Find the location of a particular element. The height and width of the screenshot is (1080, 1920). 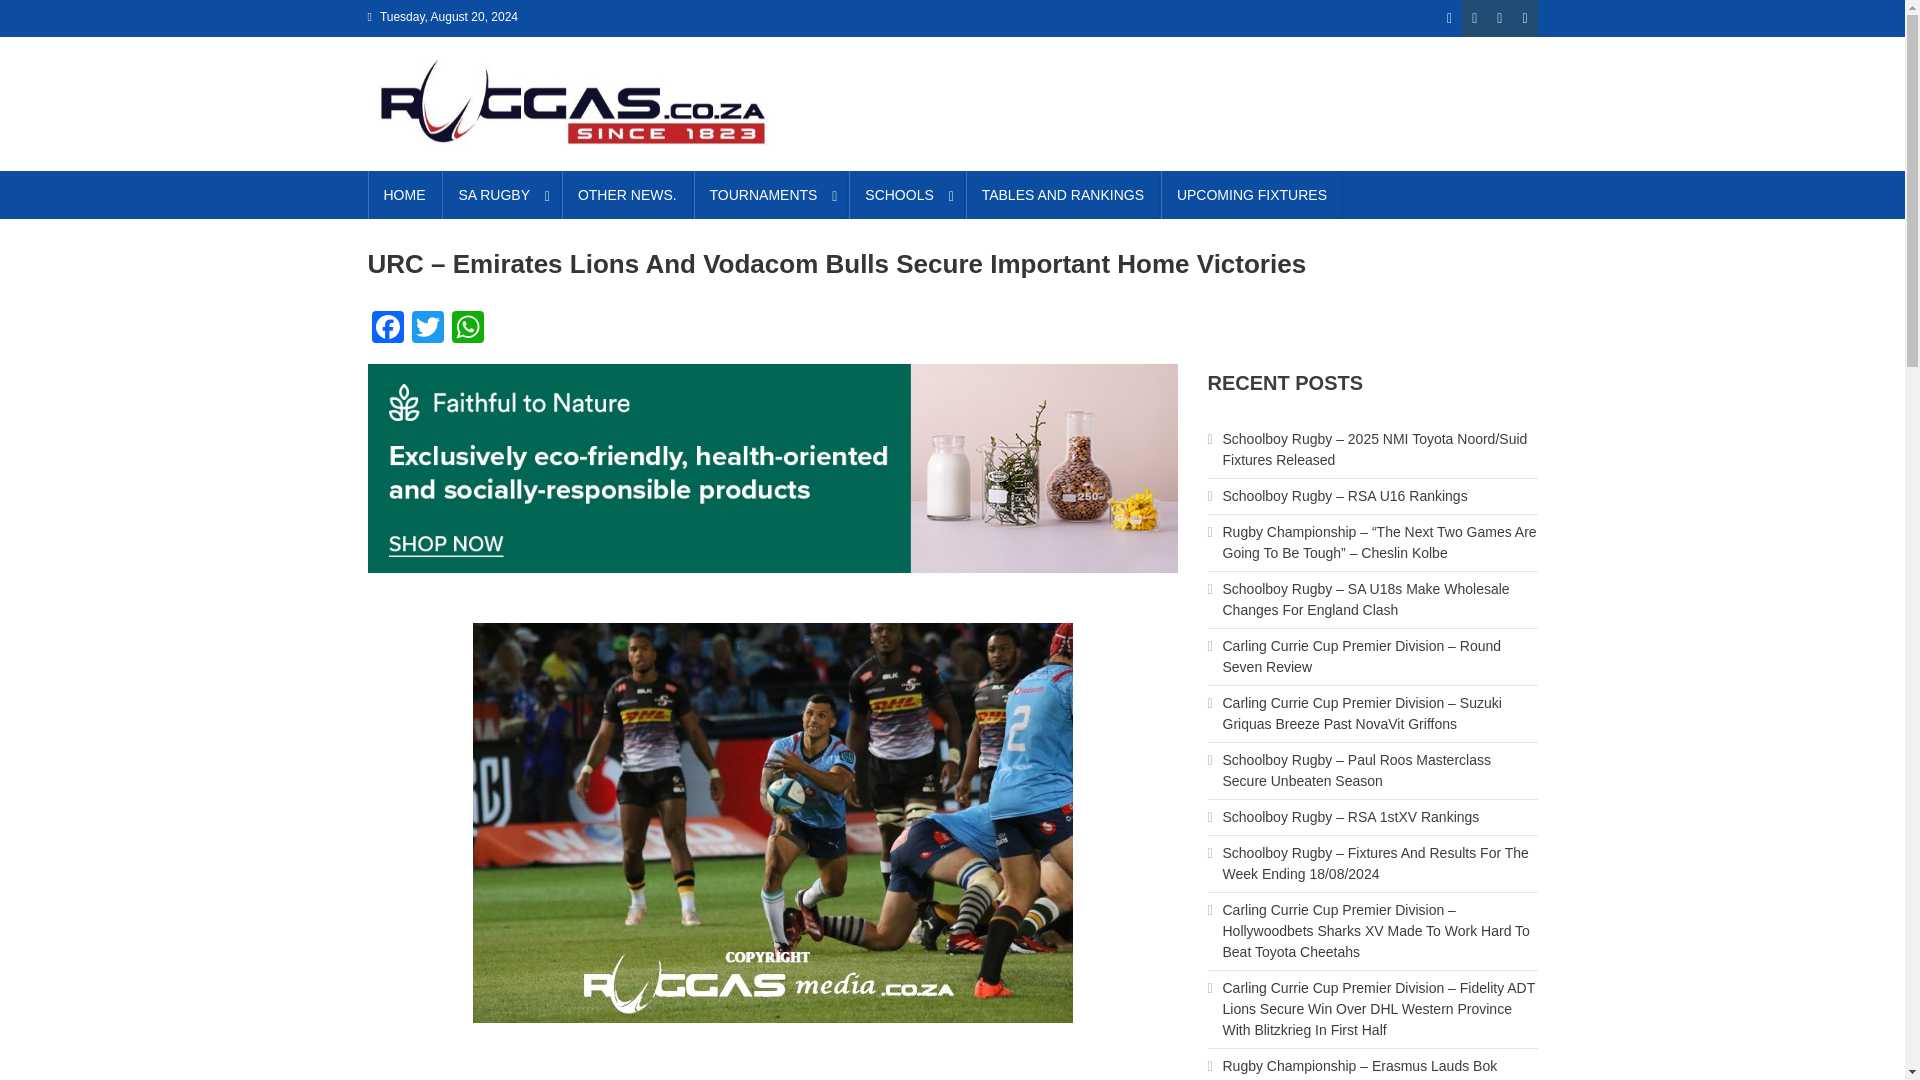

HOME is located at coordinates (404, 194).